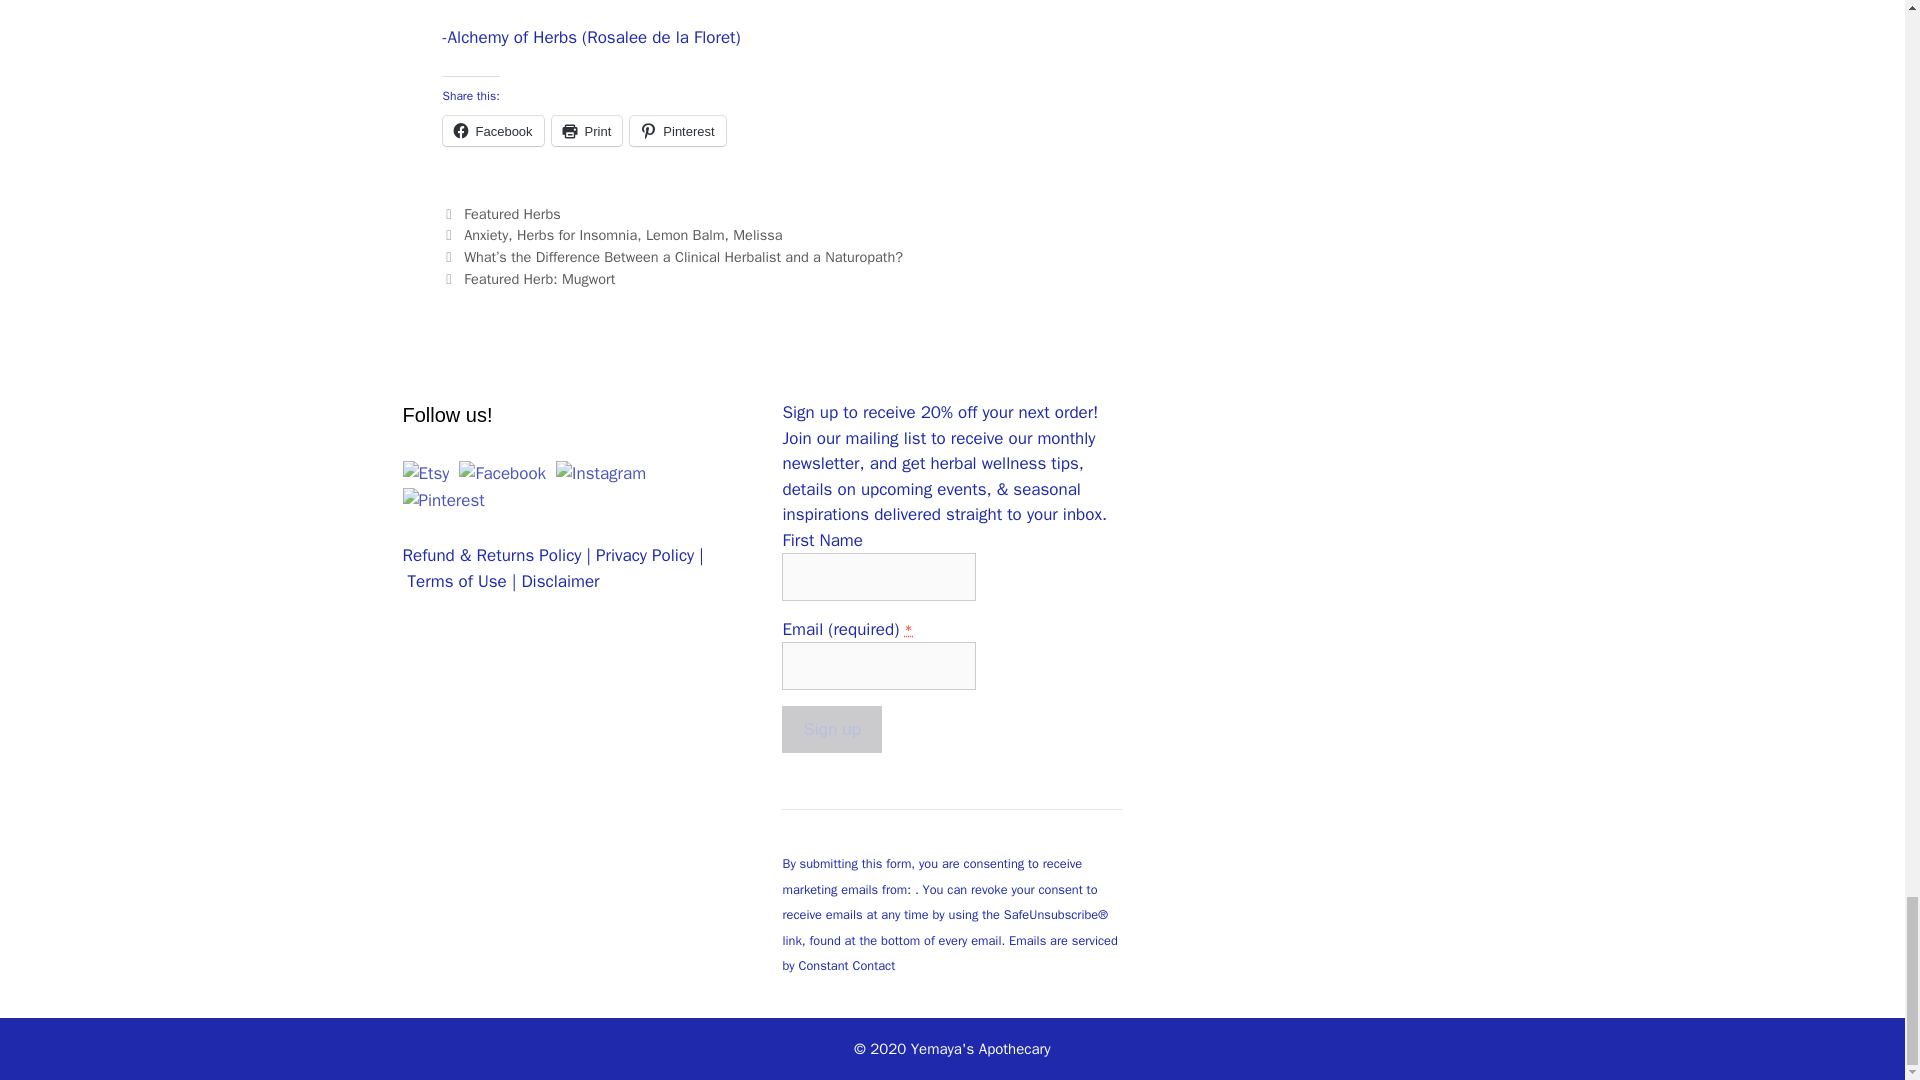 The image size is (1920, 1080). I want to click on Herbs for Insomnia, so click(576, 234).